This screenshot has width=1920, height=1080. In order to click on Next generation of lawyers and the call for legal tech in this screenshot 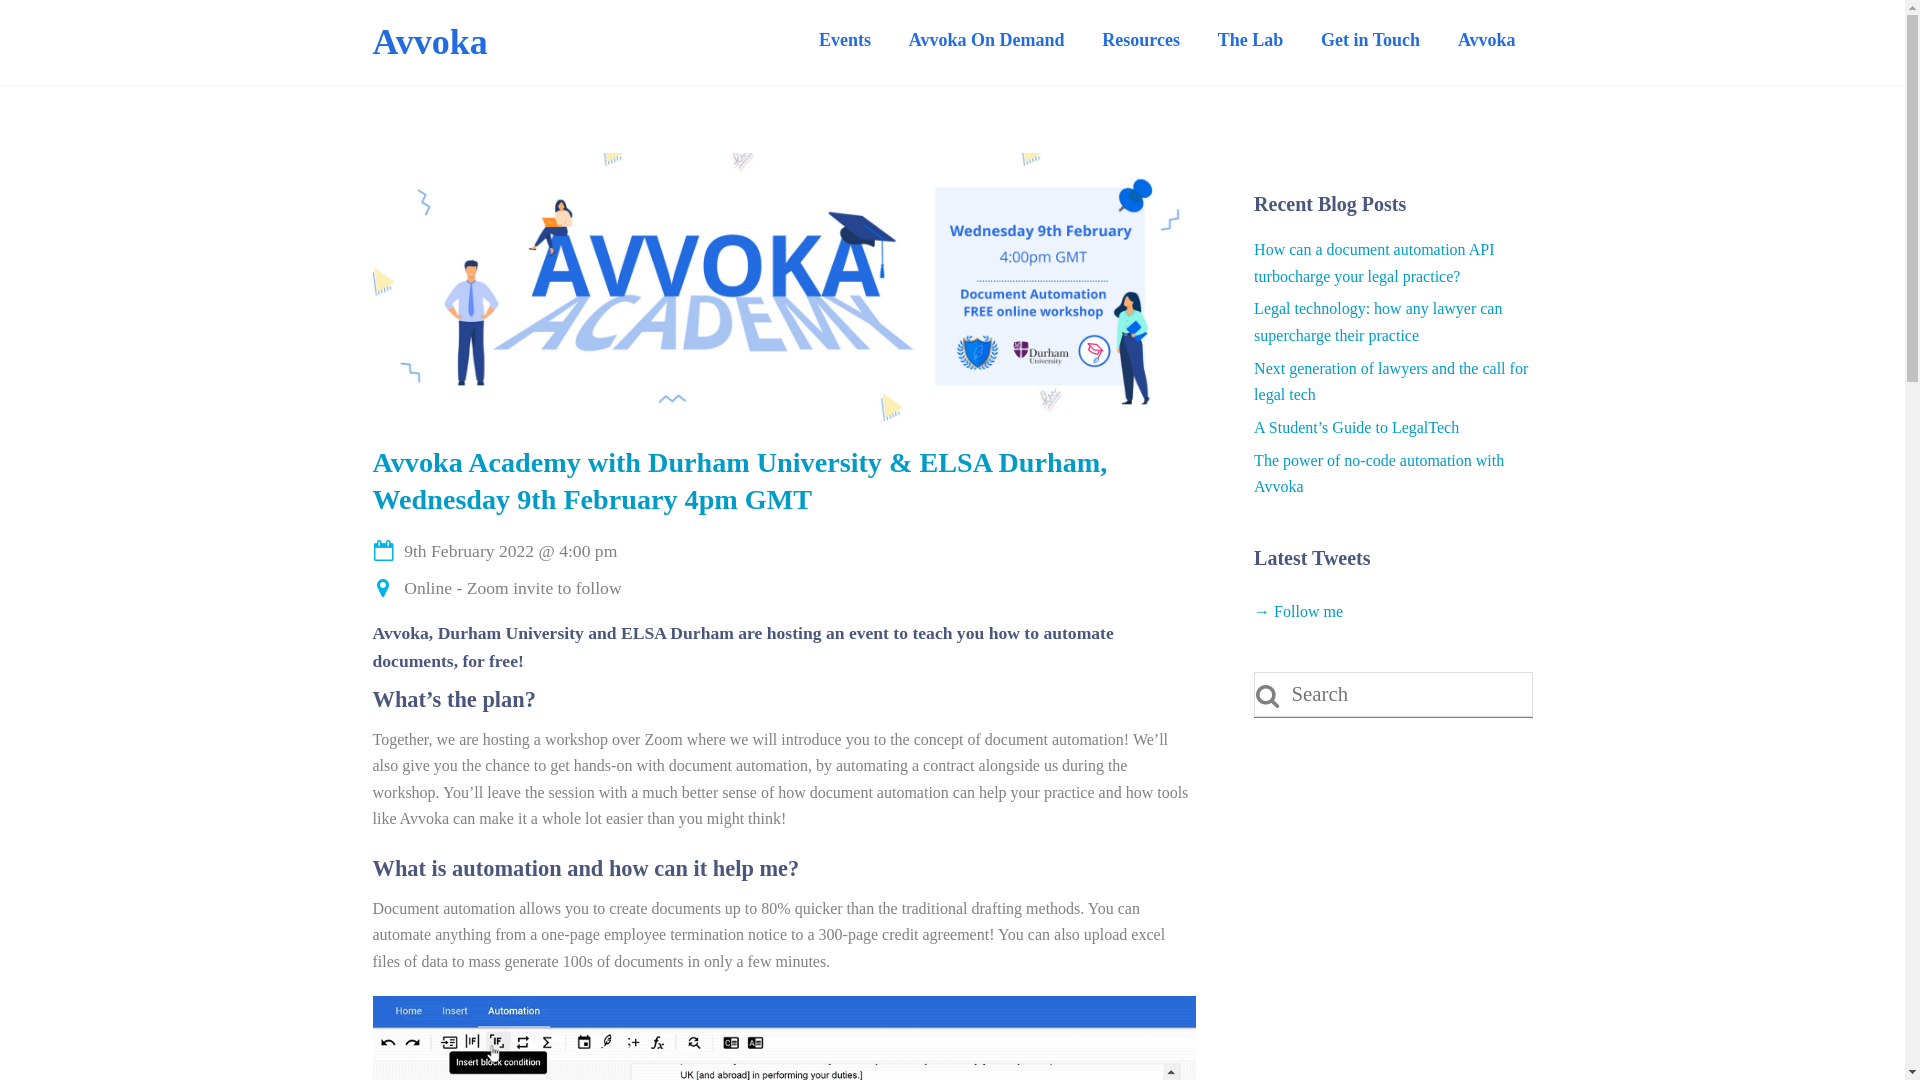, I will do `click(1390, 380)`.